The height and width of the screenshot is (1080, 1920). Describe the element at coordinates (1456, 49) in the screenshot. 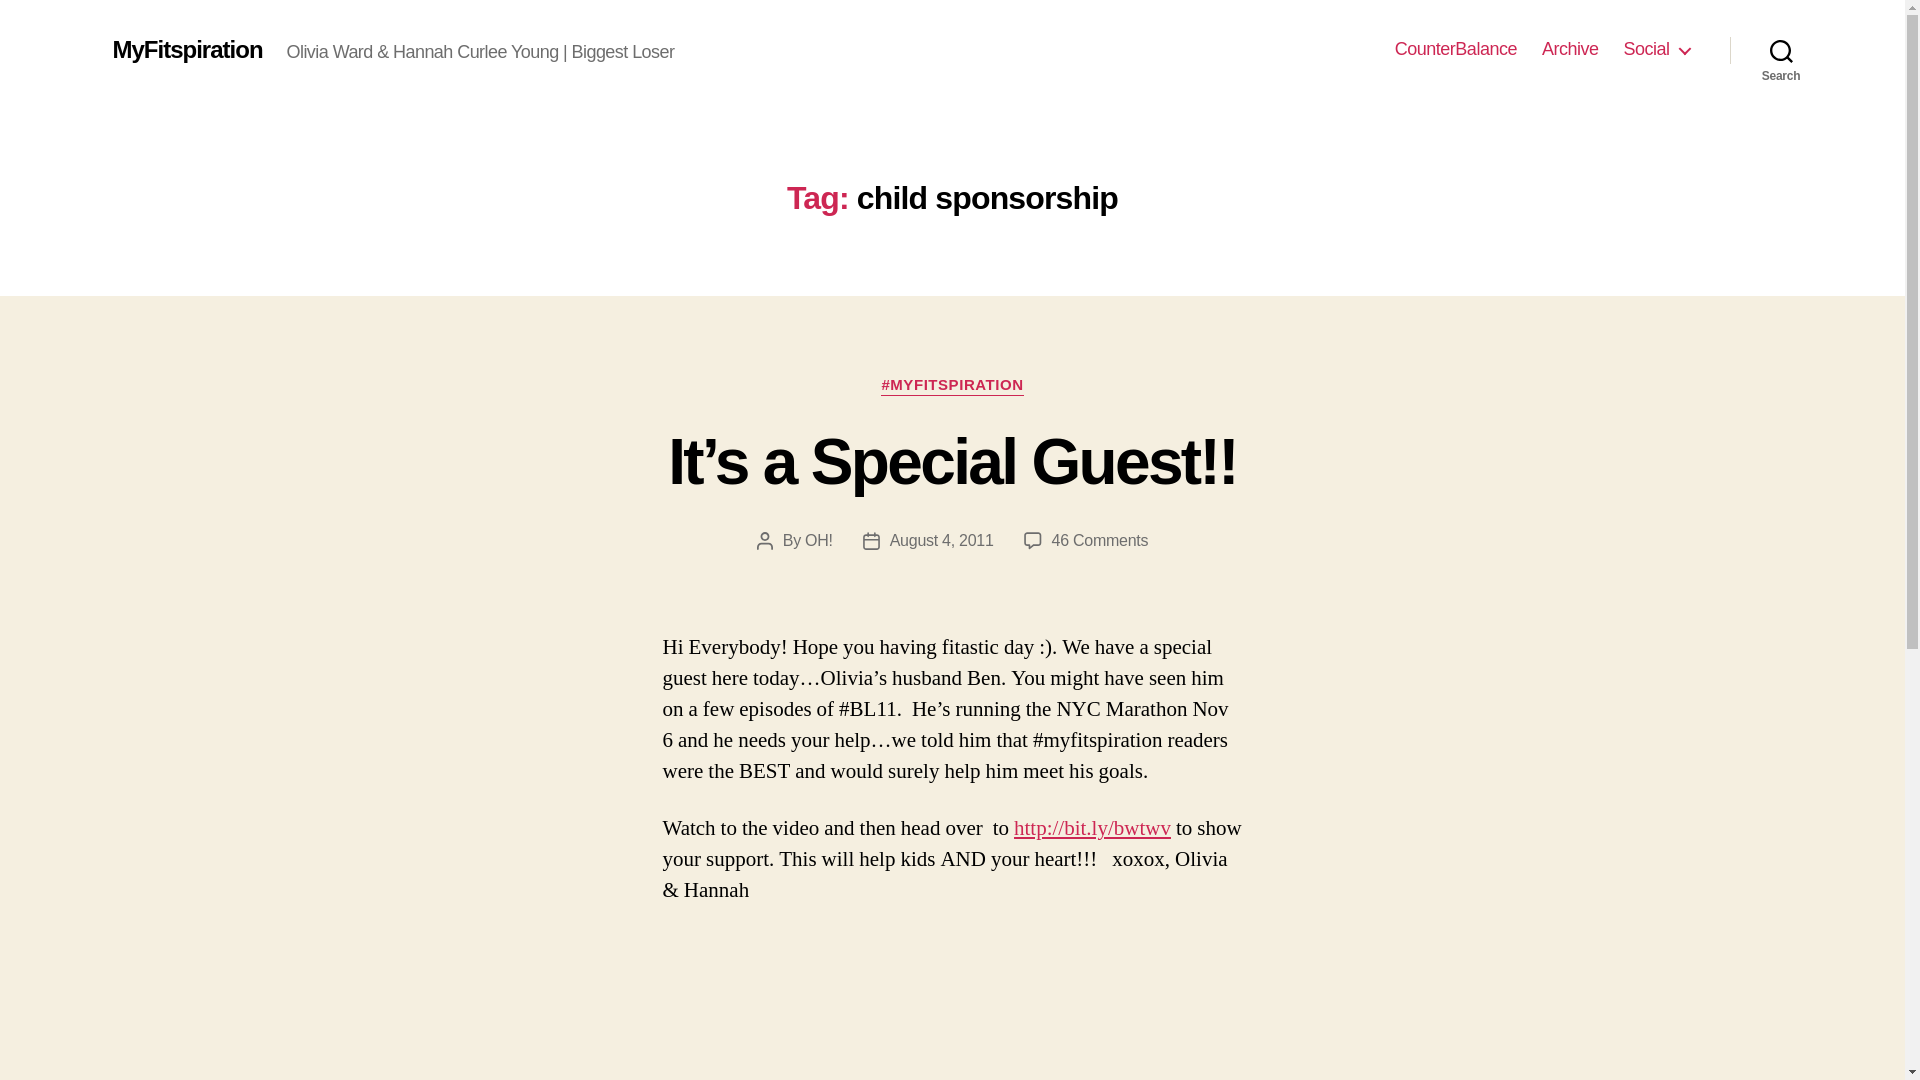

I see `CounterBalance` at that location.